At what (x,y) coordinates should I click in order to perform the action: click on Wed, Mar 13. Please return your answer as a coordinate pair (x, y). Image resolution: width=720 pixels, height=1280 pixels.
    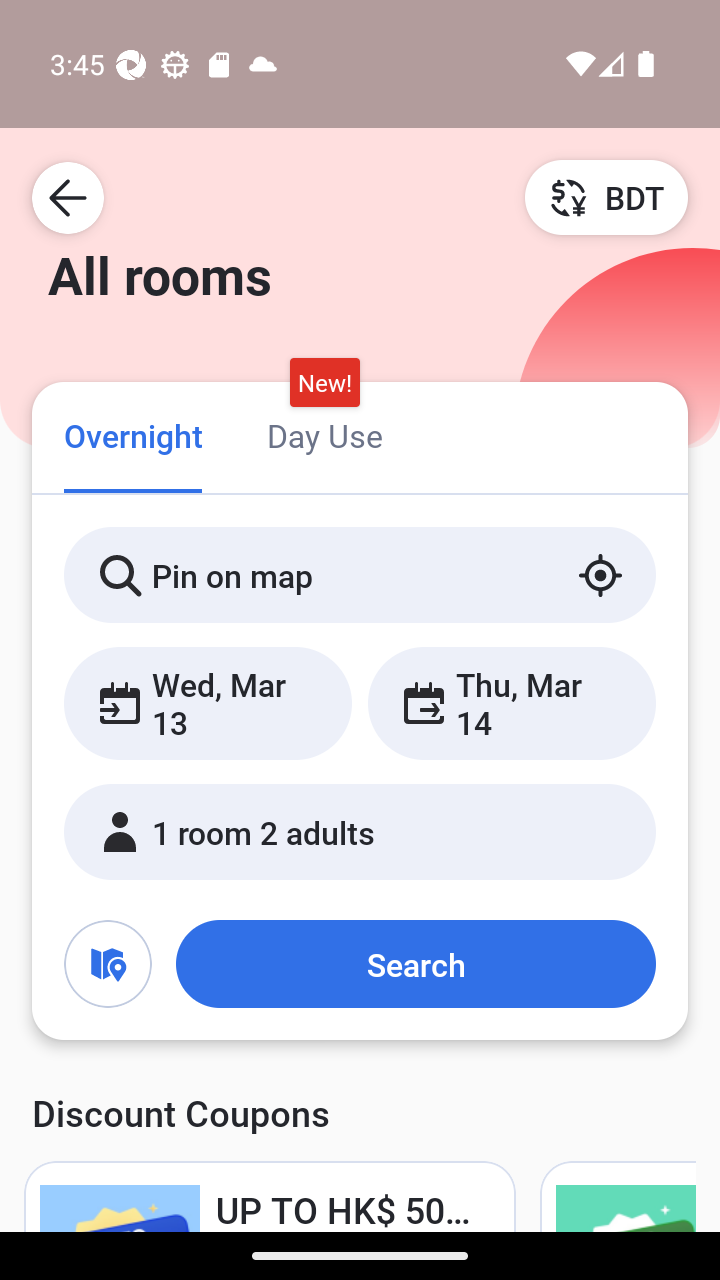
    Looking at the image, I should click on (208, 703).